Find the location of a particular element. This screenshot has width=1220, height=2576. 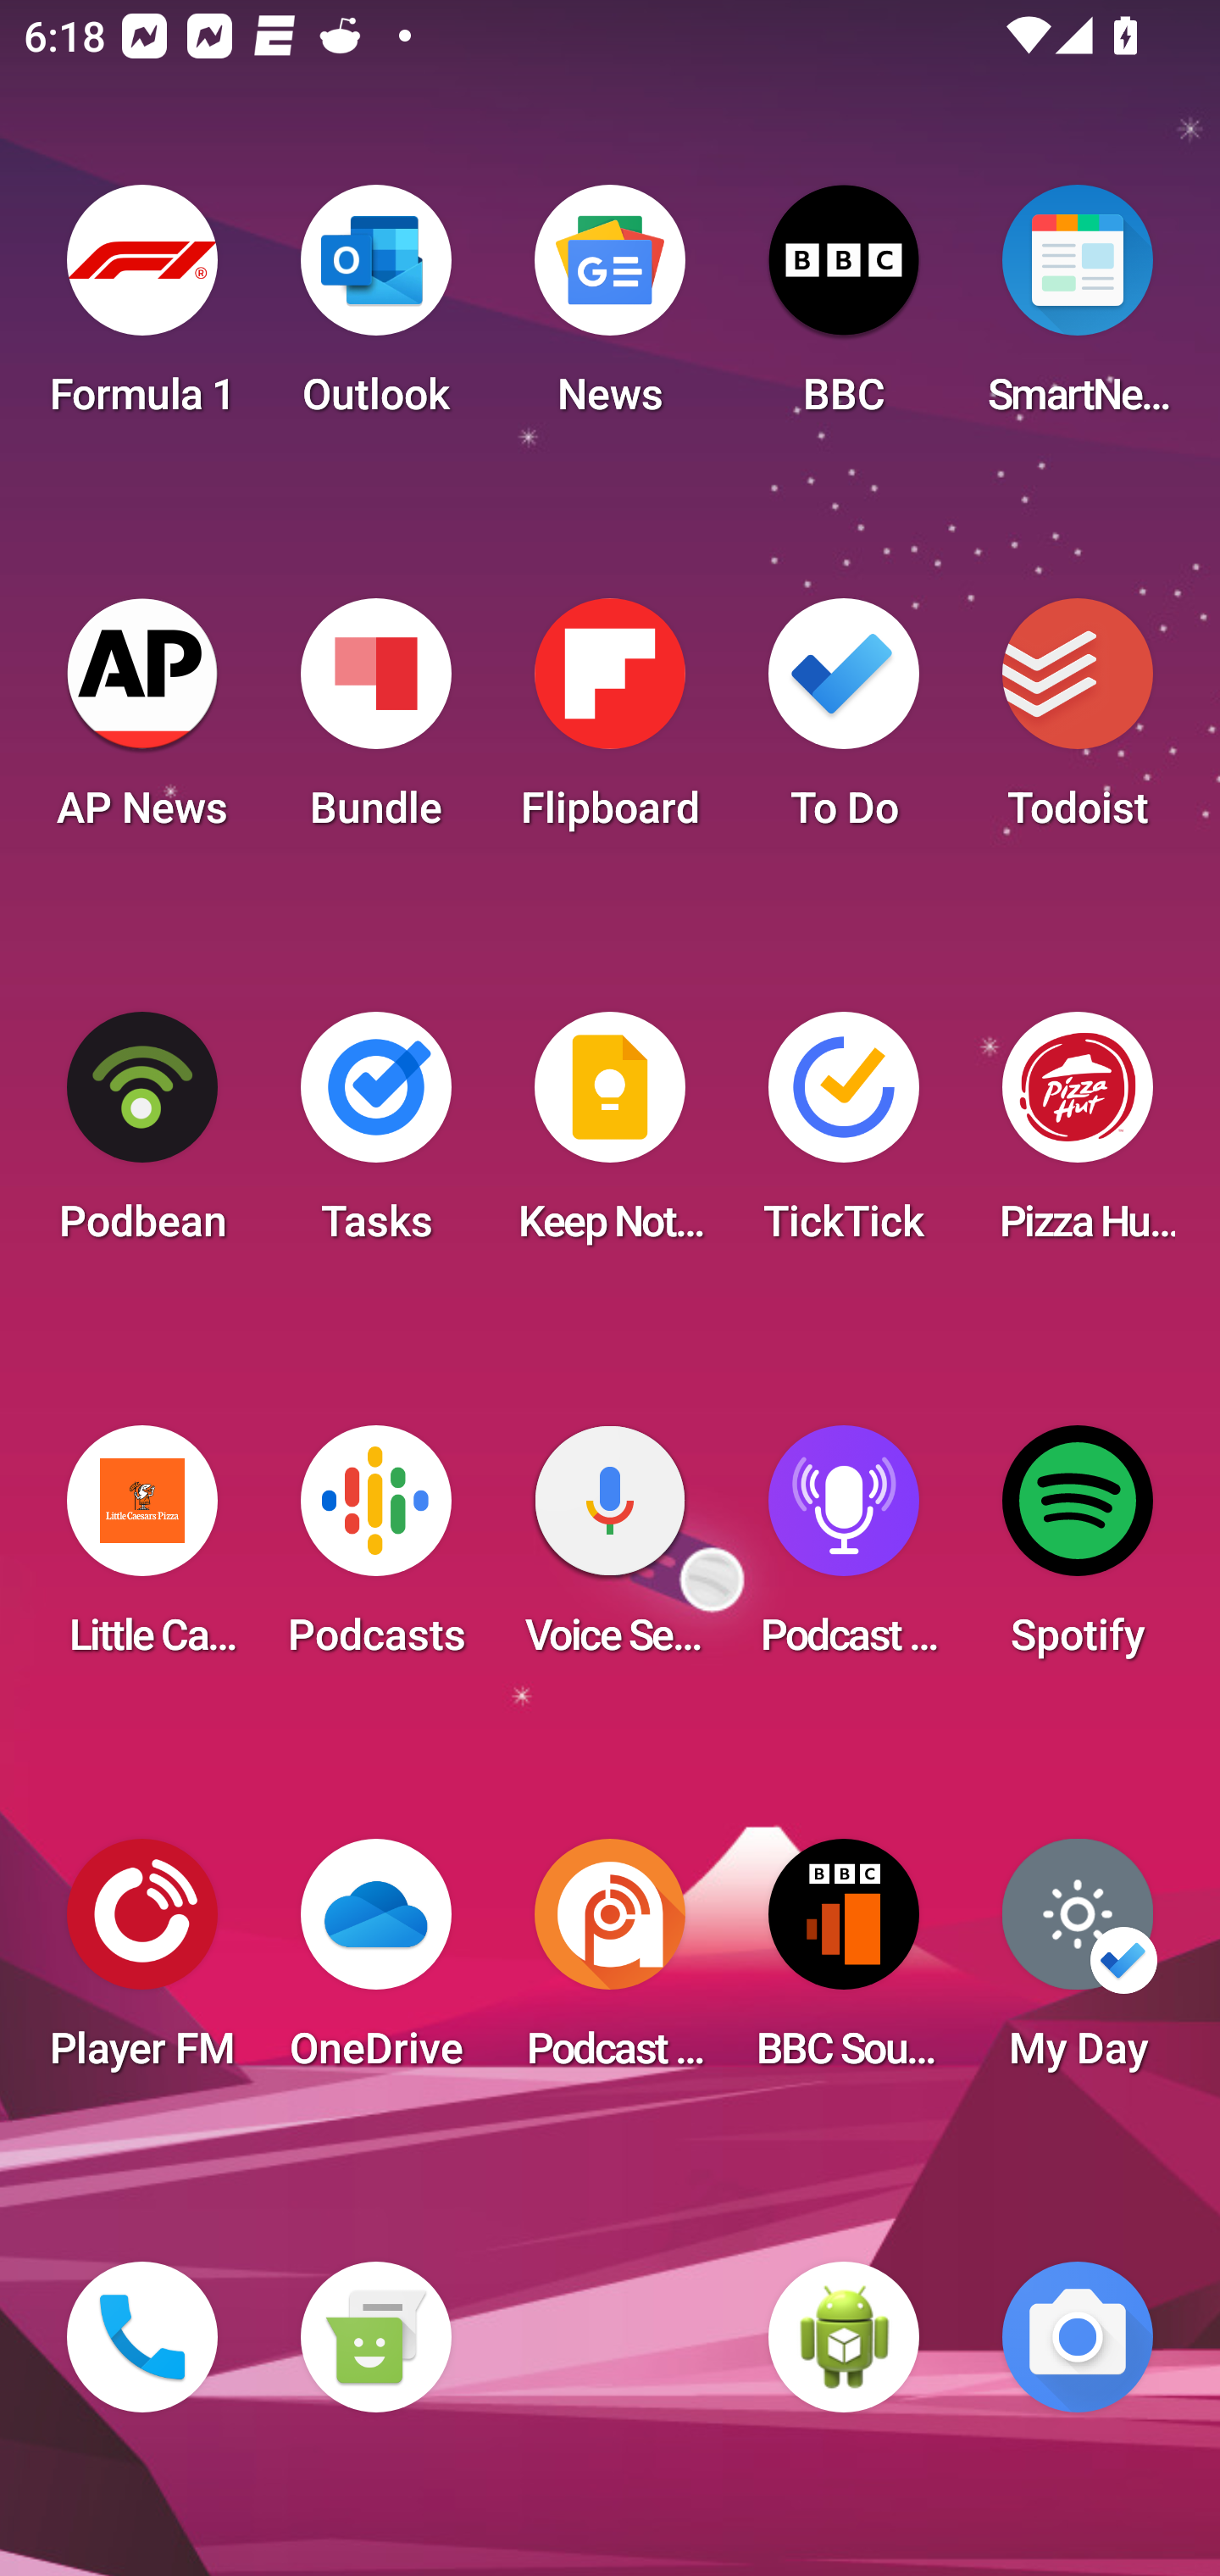

SmartNews is located at coordinates (1078, 310).